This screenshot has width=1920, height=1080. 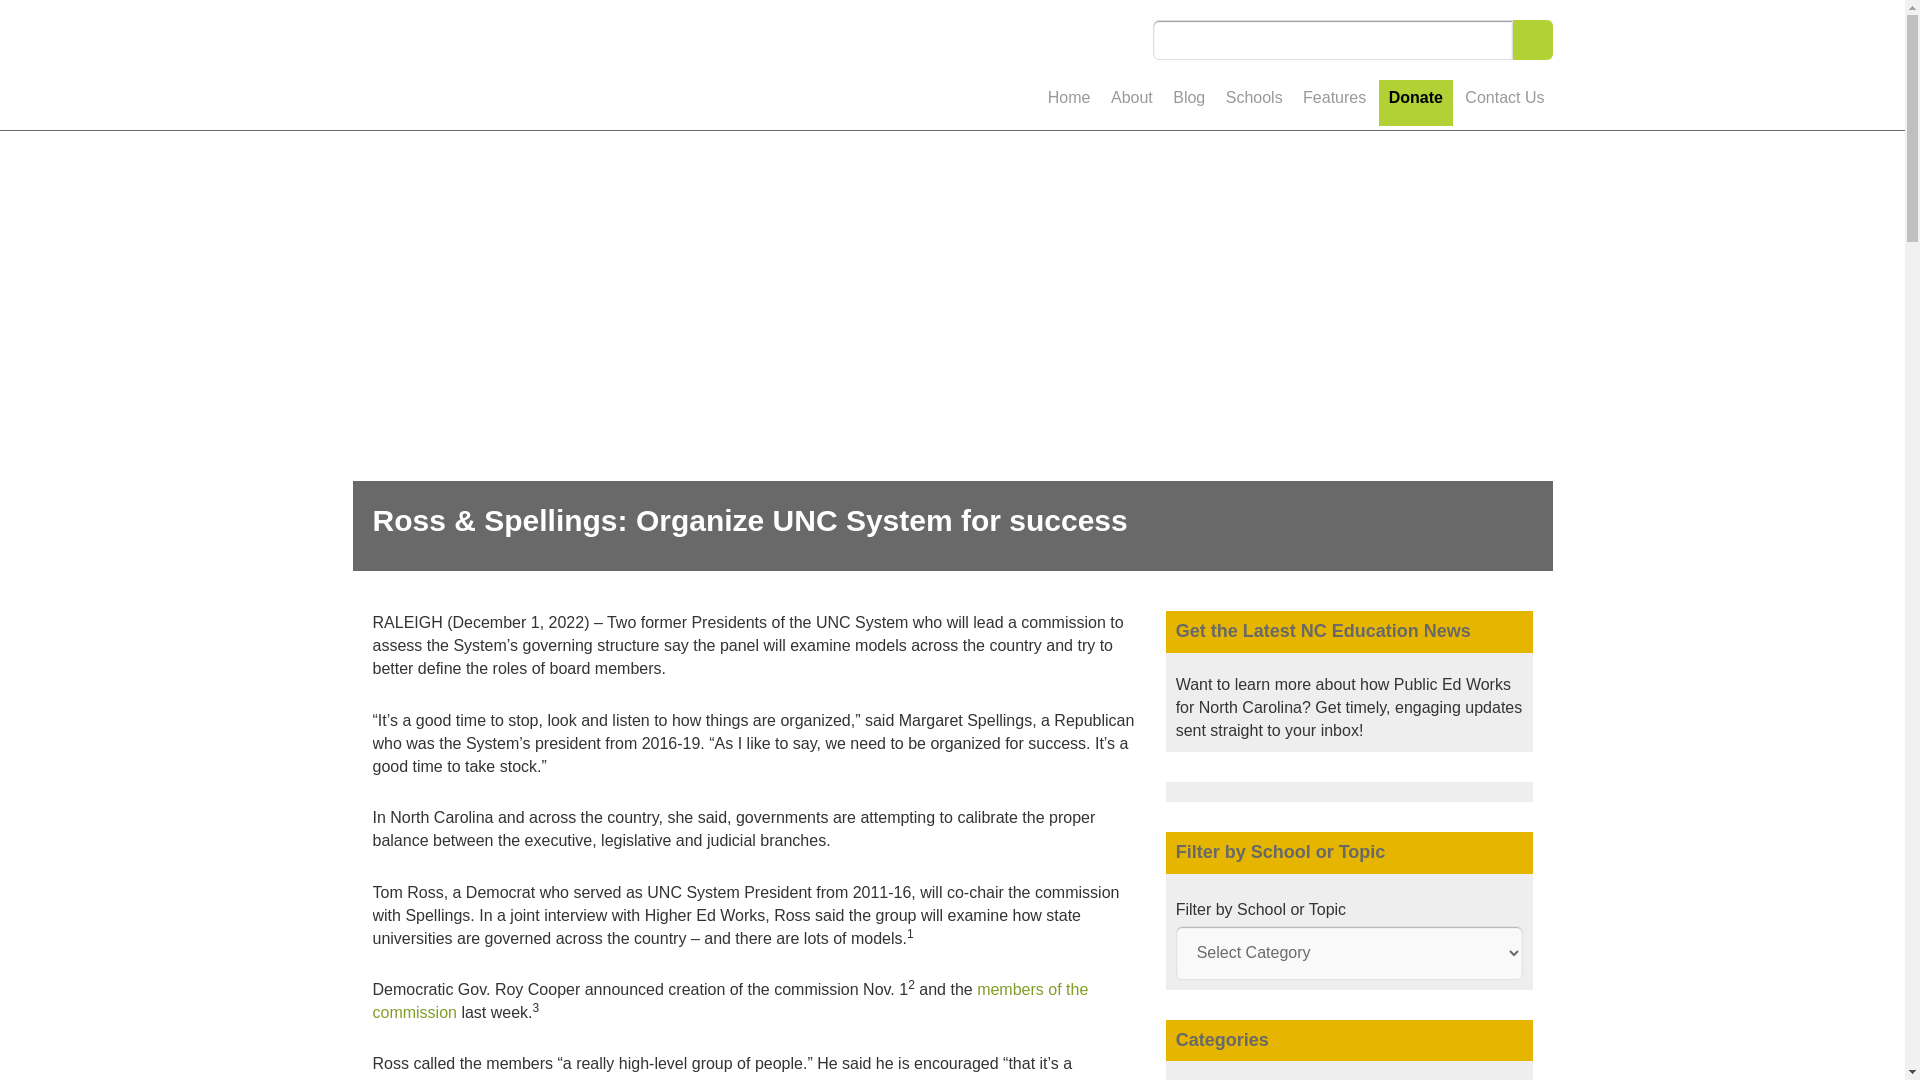 What do you see at coordinates (1132, 104) in the screenshot?
I see `About` at bounding box center [1132, 104].